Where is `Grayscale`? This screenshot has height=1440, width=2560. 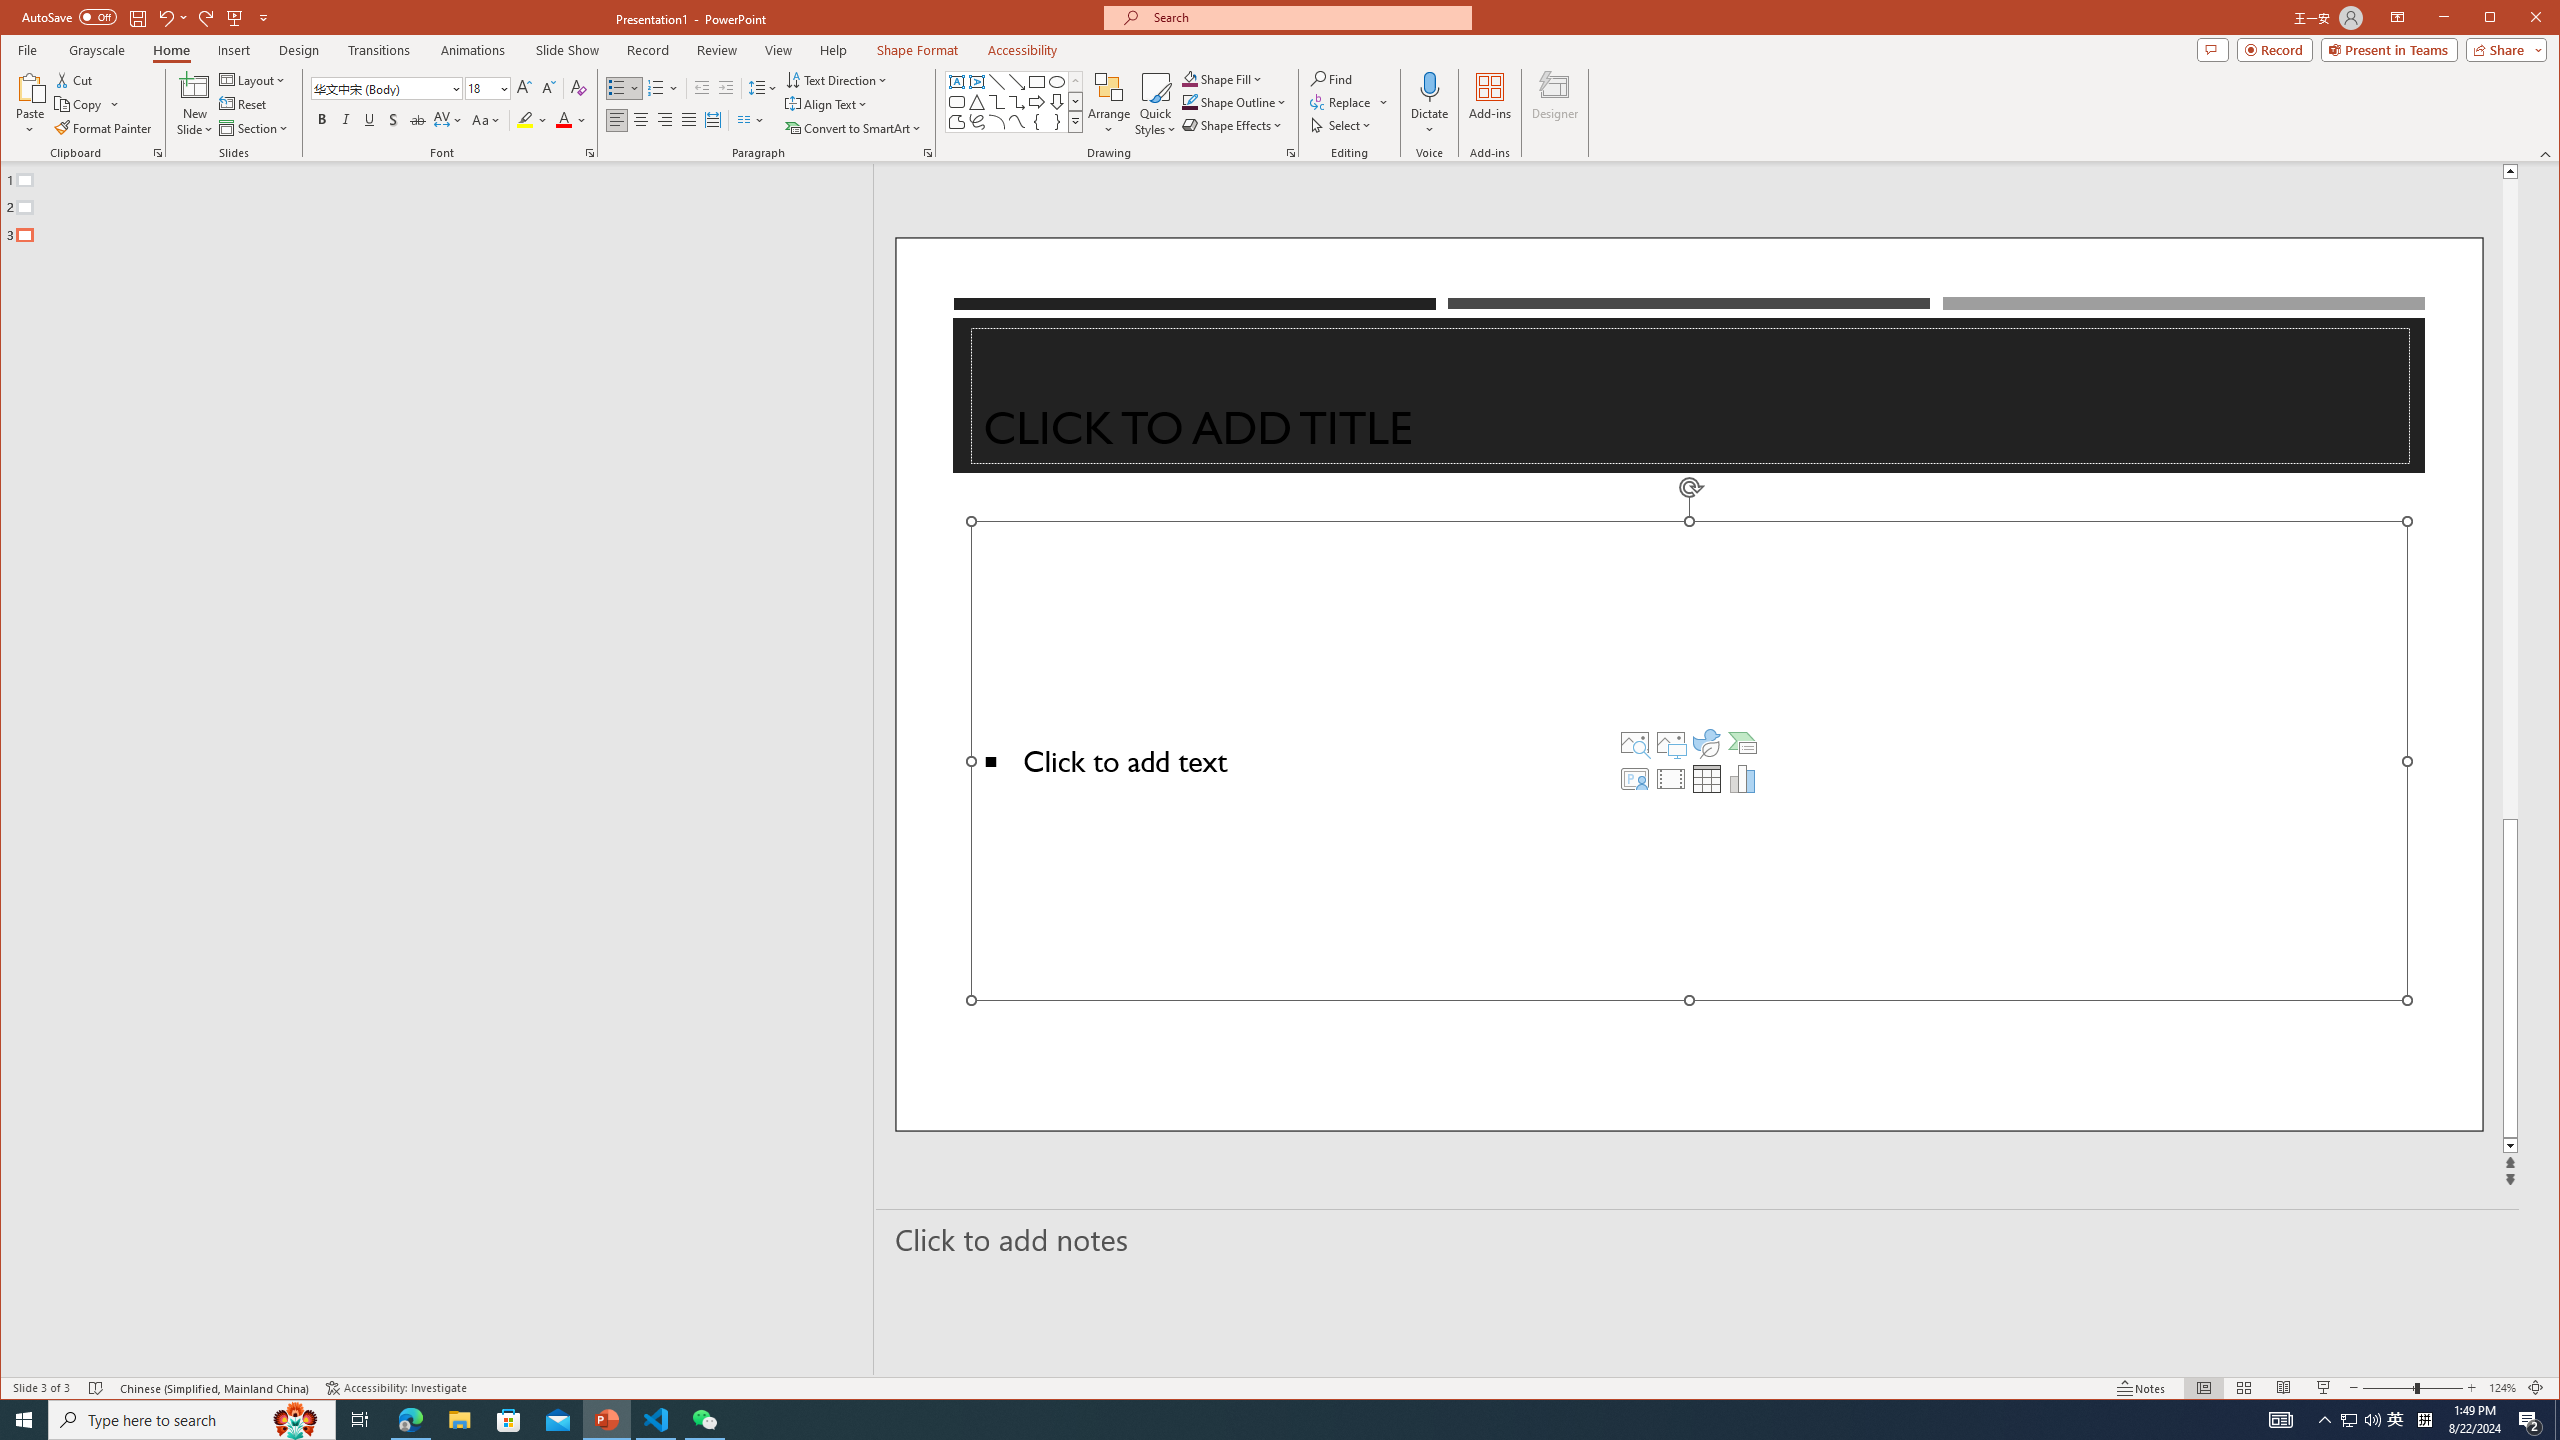 Grayscale is located at coordinates (97, 50).